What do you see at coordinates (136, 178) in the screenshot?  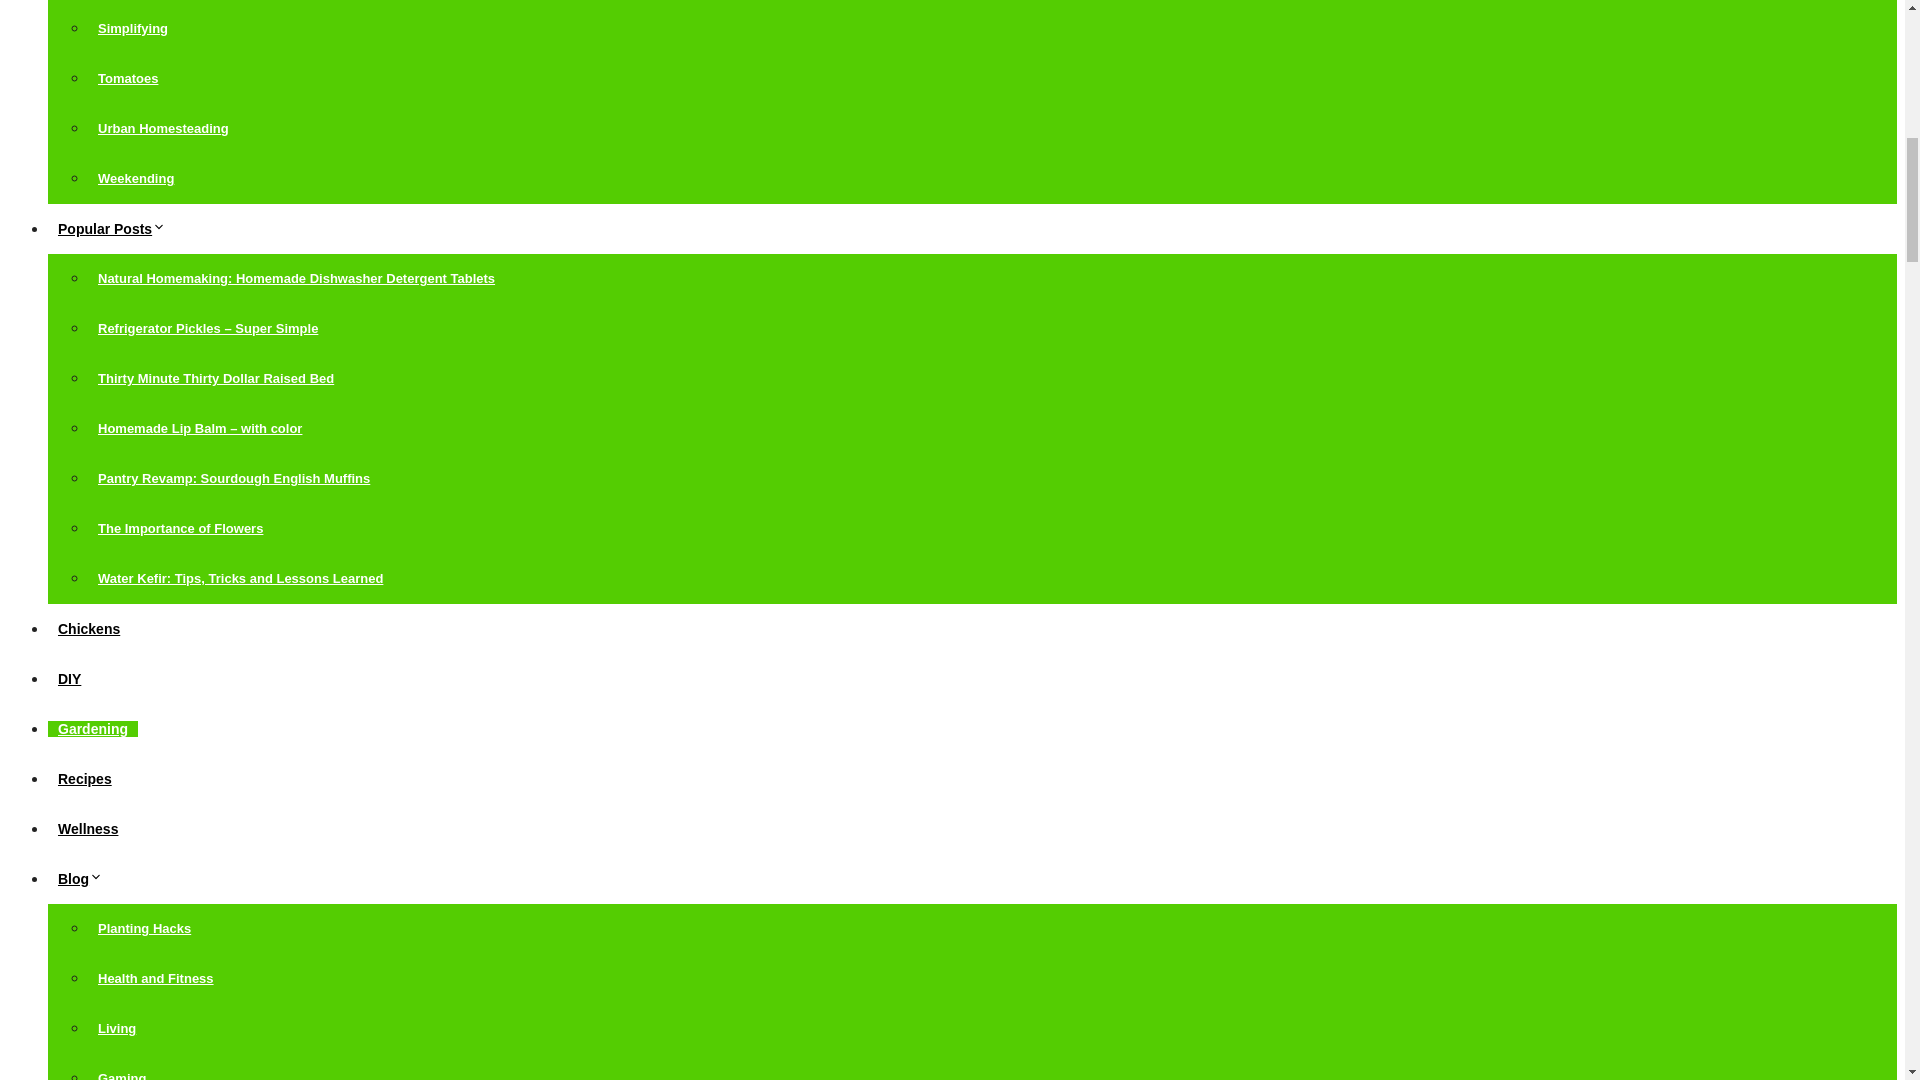 I see `Weekending` at bounding box center [136, 178].